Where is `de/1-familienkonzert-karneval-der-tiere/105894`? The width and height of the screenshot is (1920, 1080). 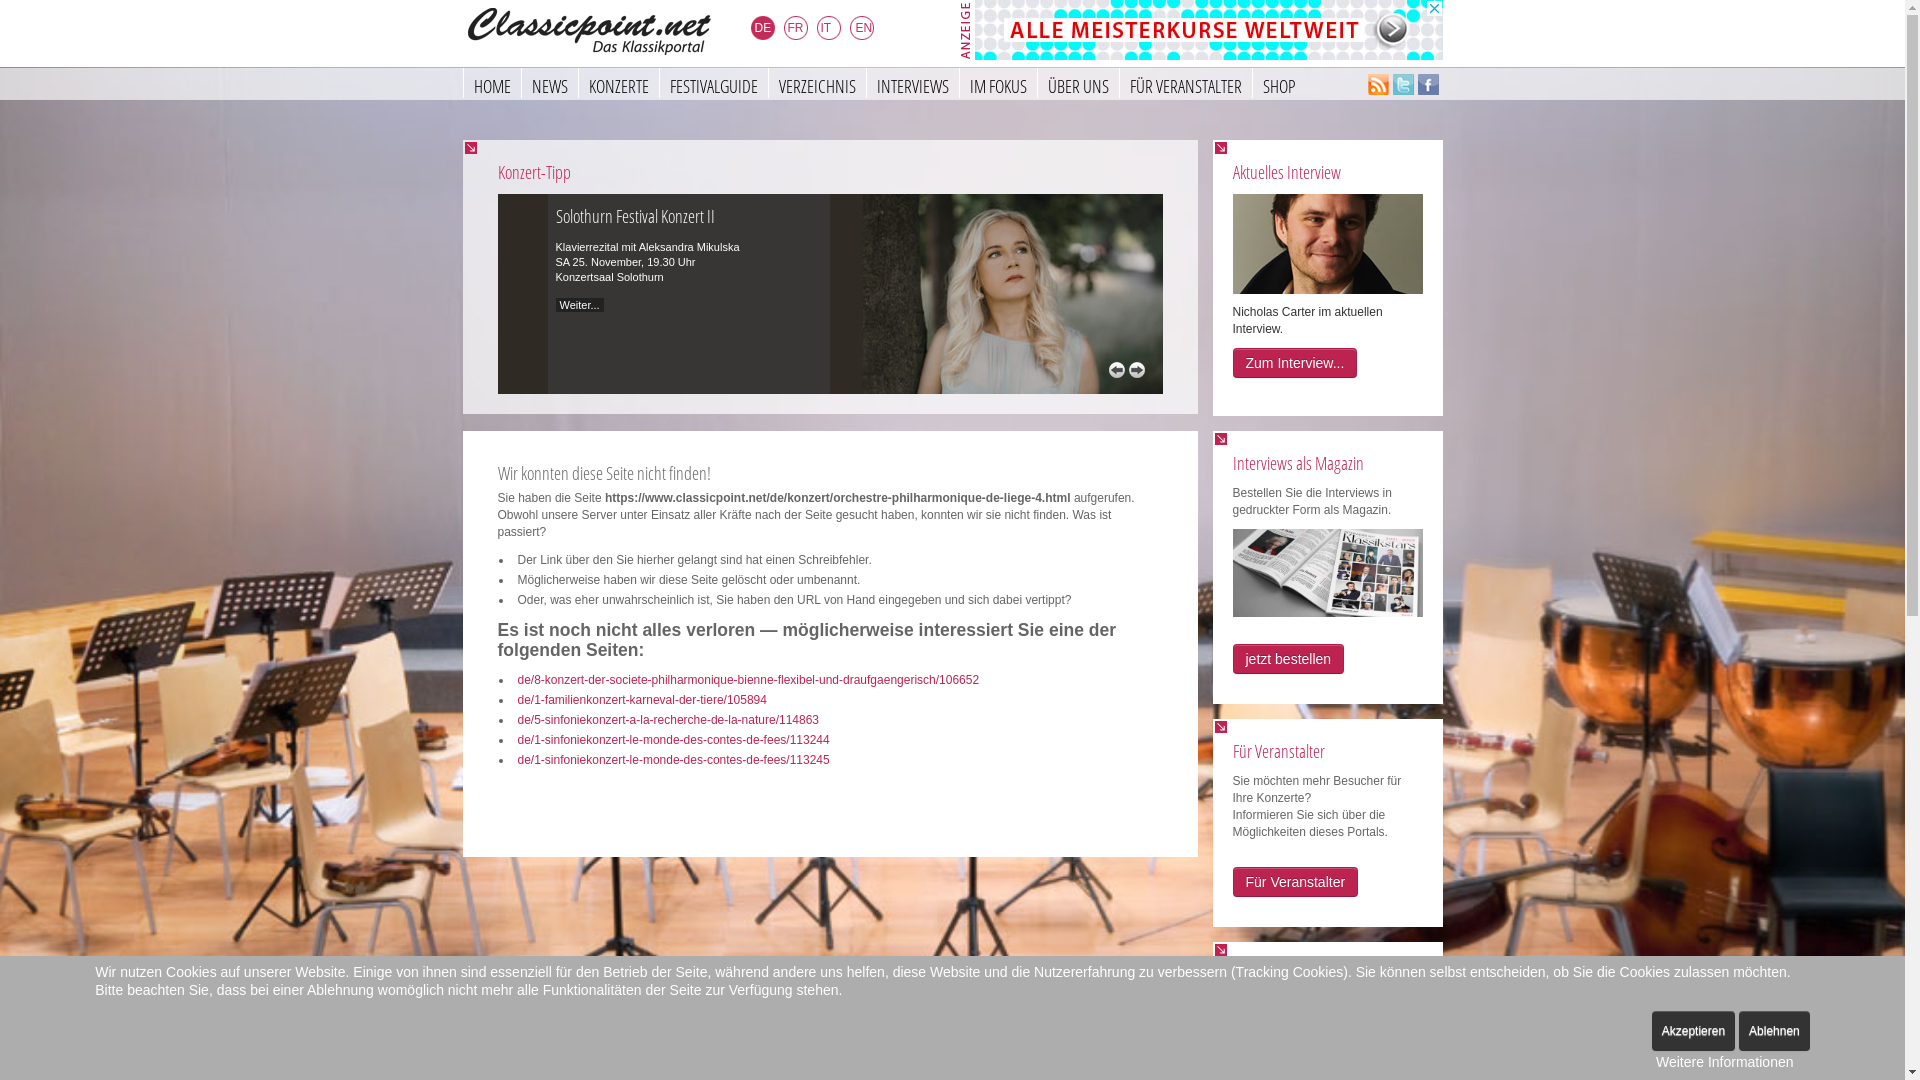
de/1-familienkonzert-karneval-der-tiere/105894 is located at coordinates (642, 700).